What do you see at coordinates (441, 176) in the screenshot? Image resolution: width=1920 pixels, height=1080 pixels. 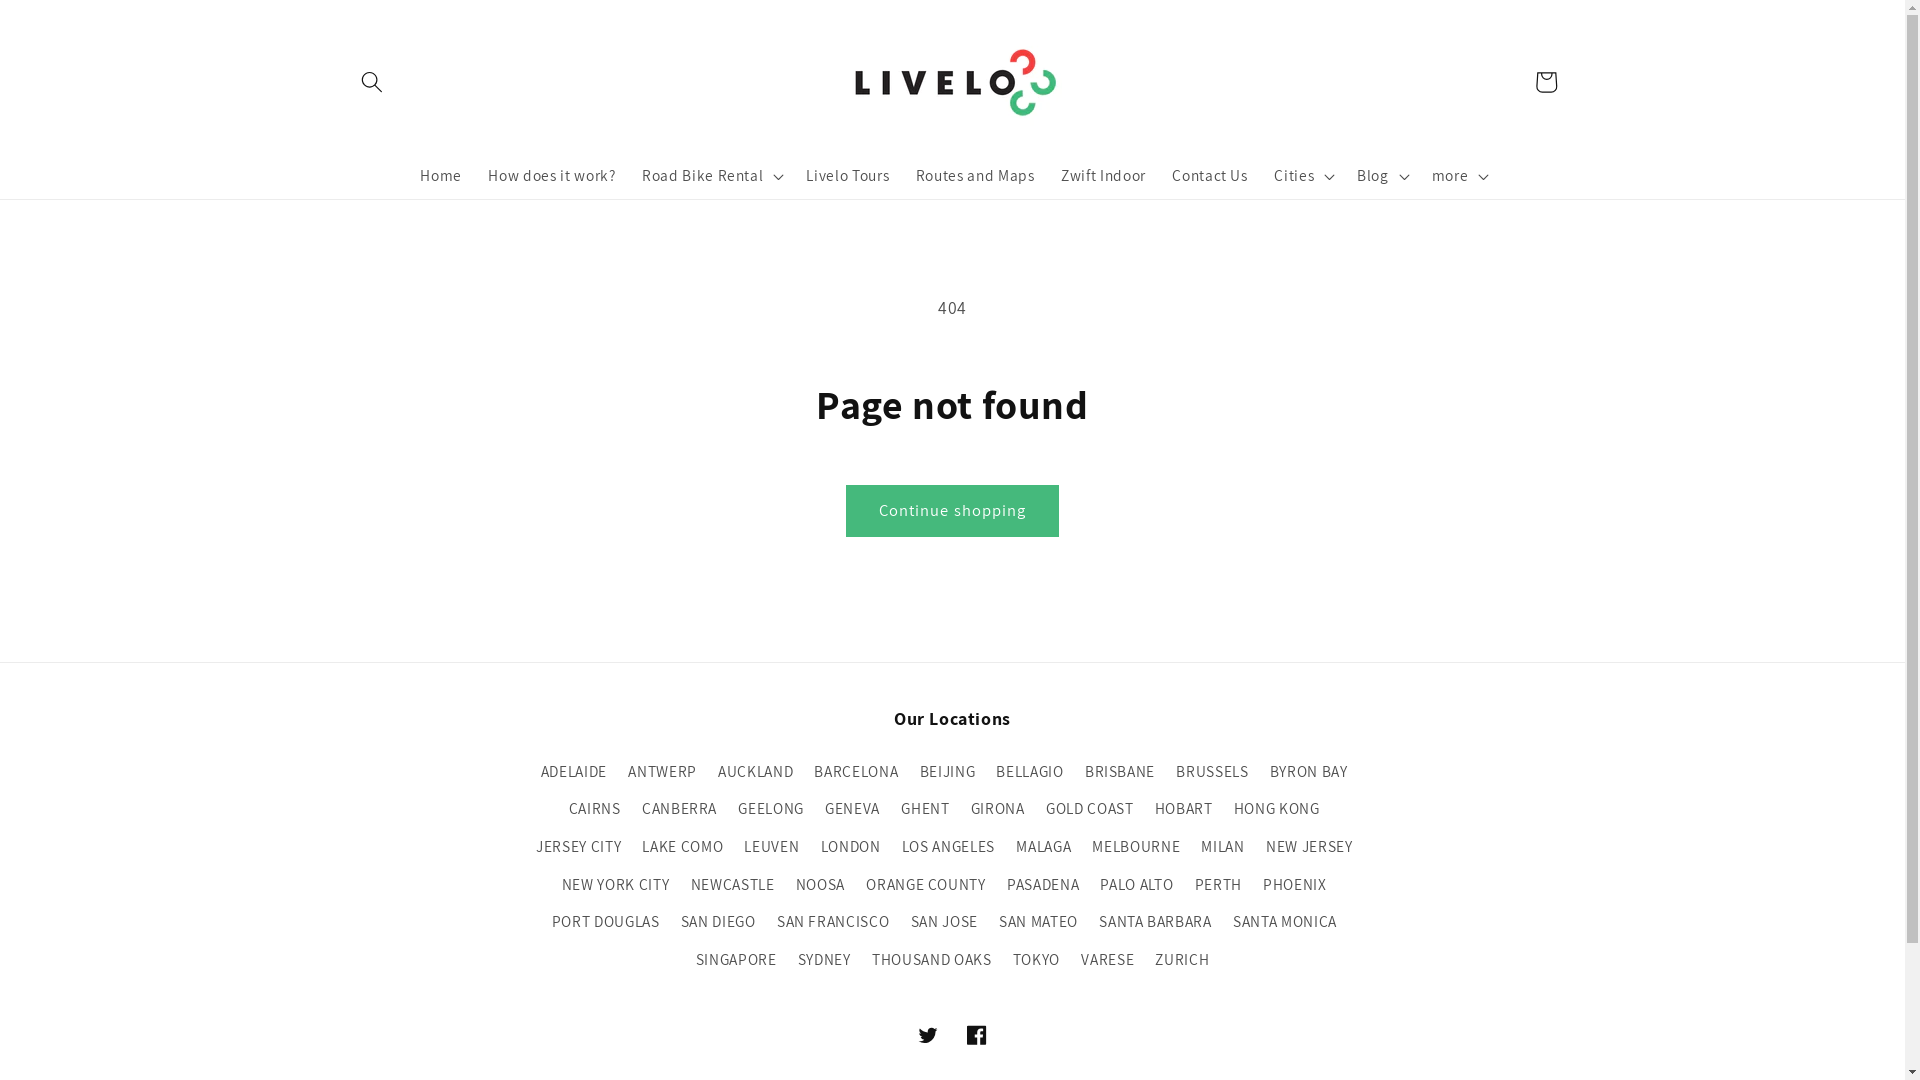 I see `Home` at bounding box center [441, 176].